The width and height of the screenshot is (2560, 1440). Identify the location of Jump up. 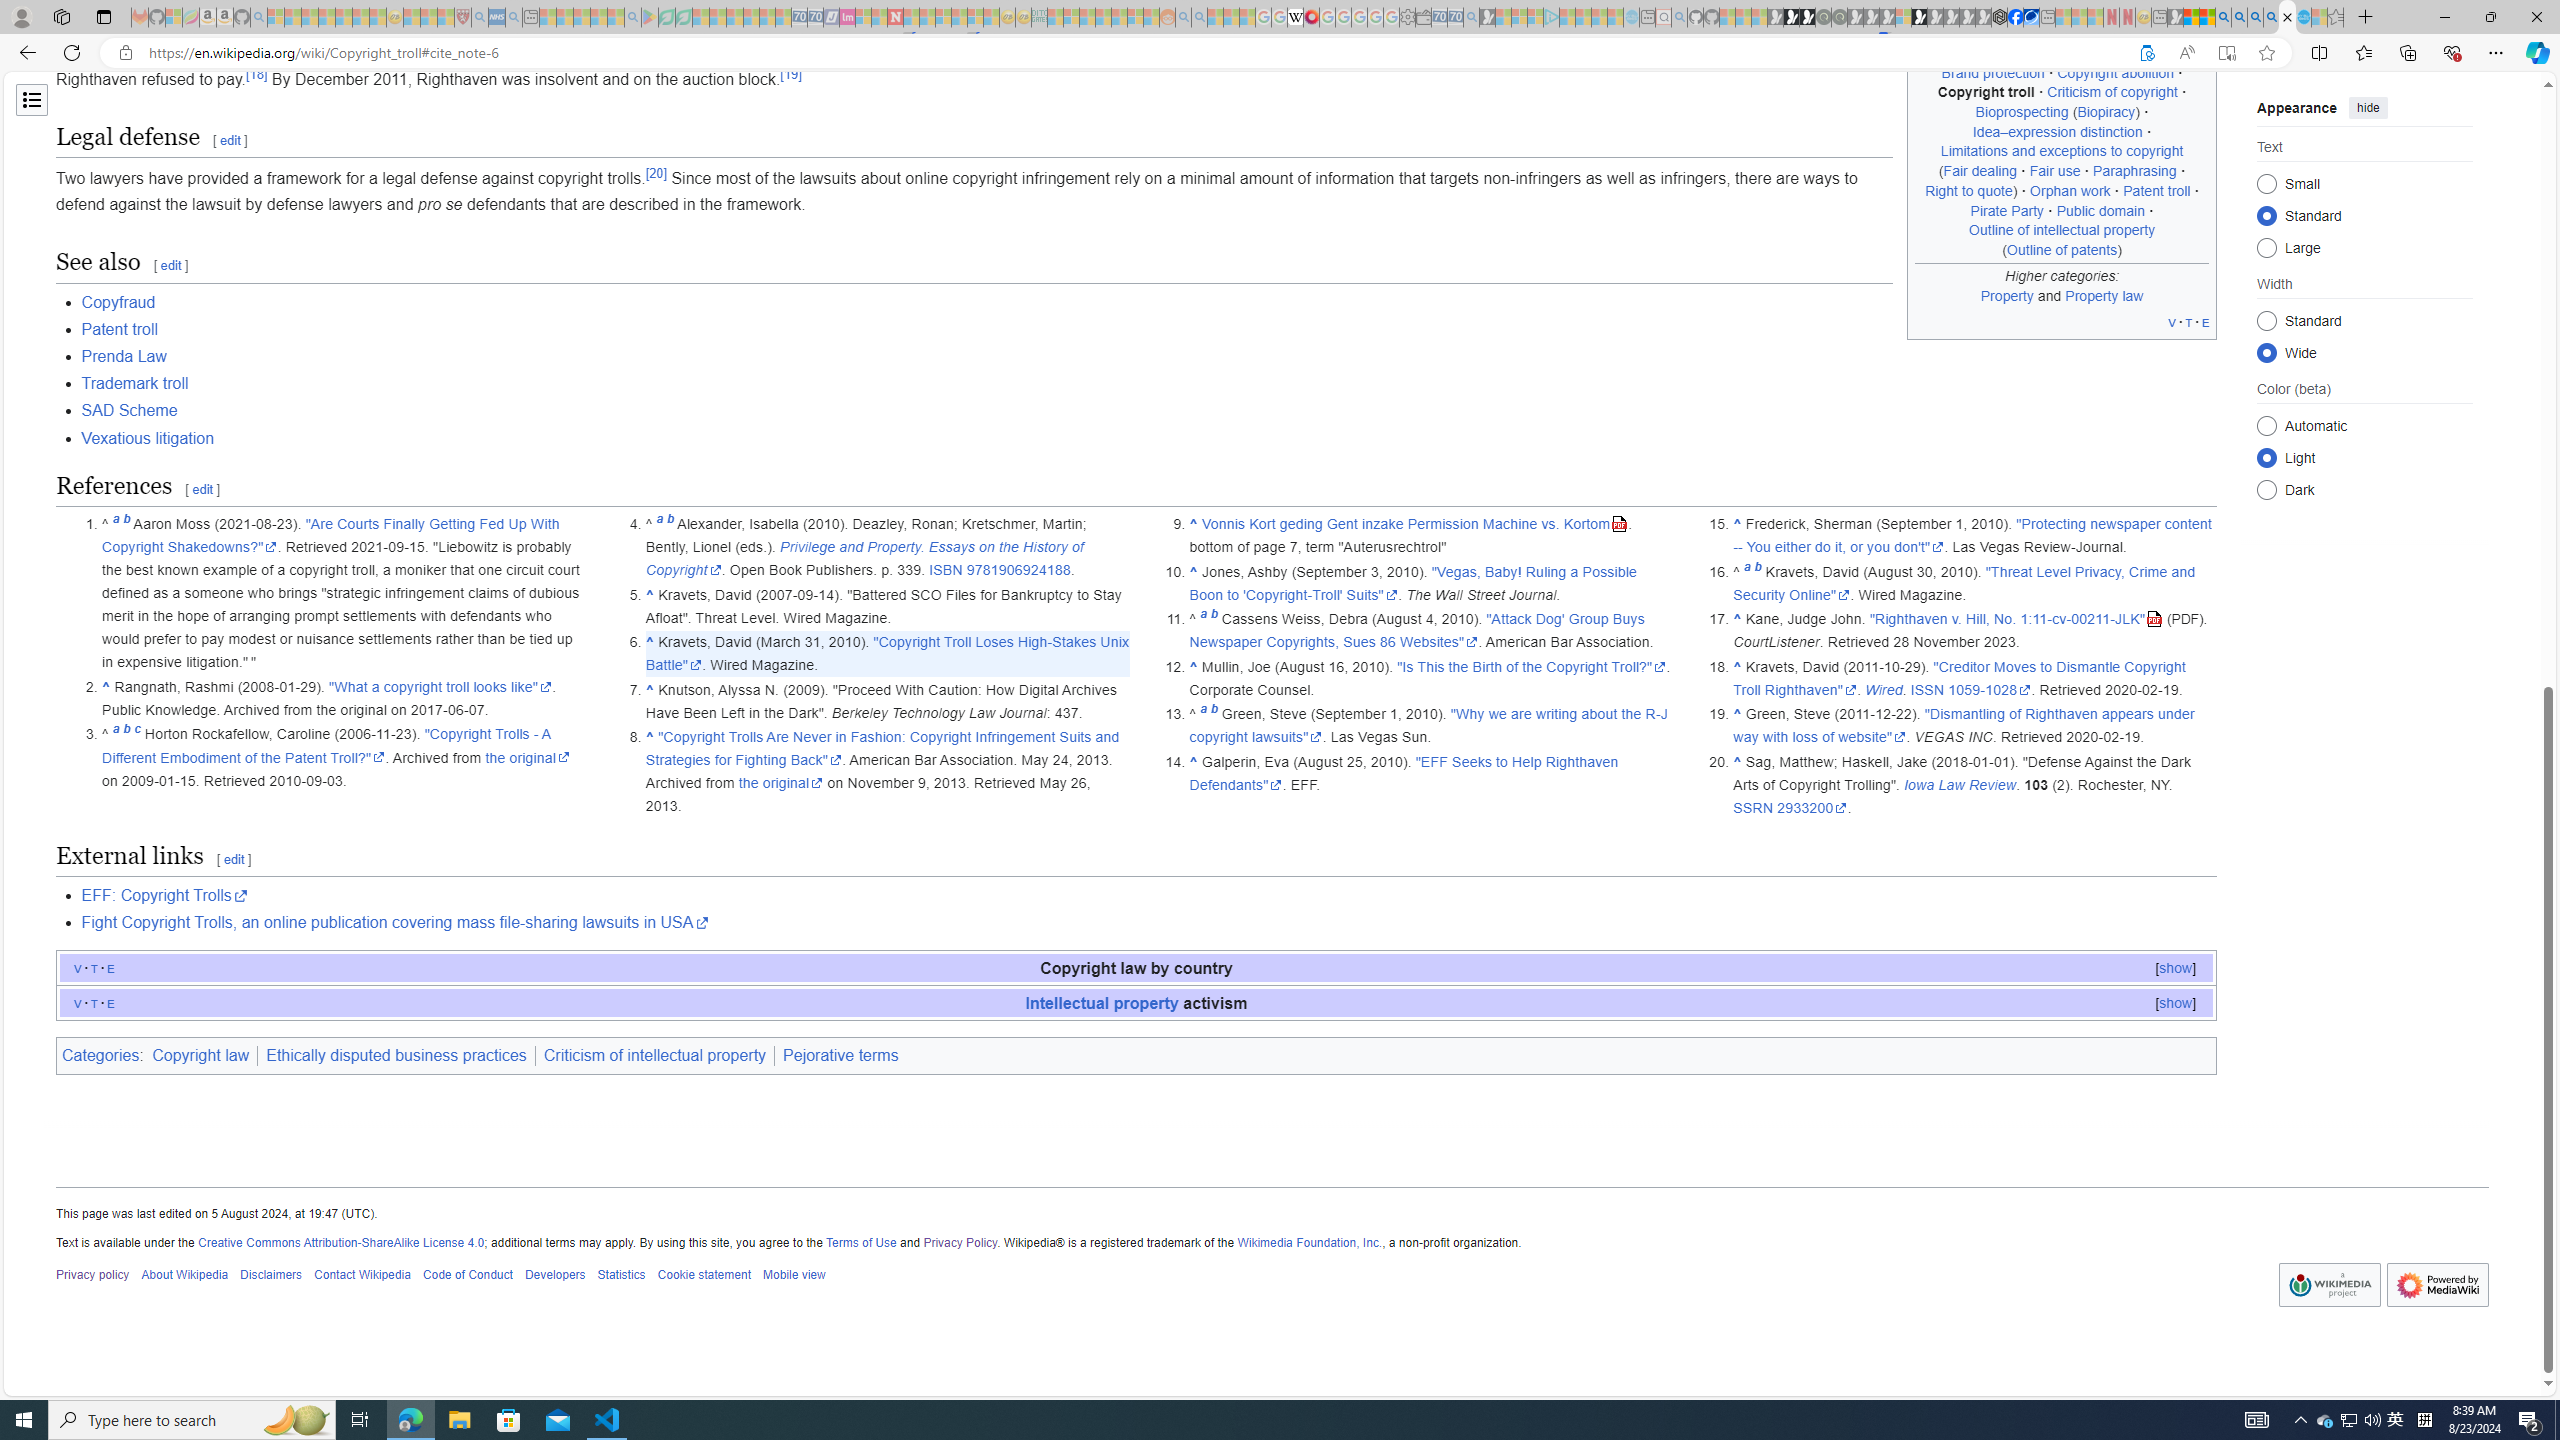
(1736, 762).